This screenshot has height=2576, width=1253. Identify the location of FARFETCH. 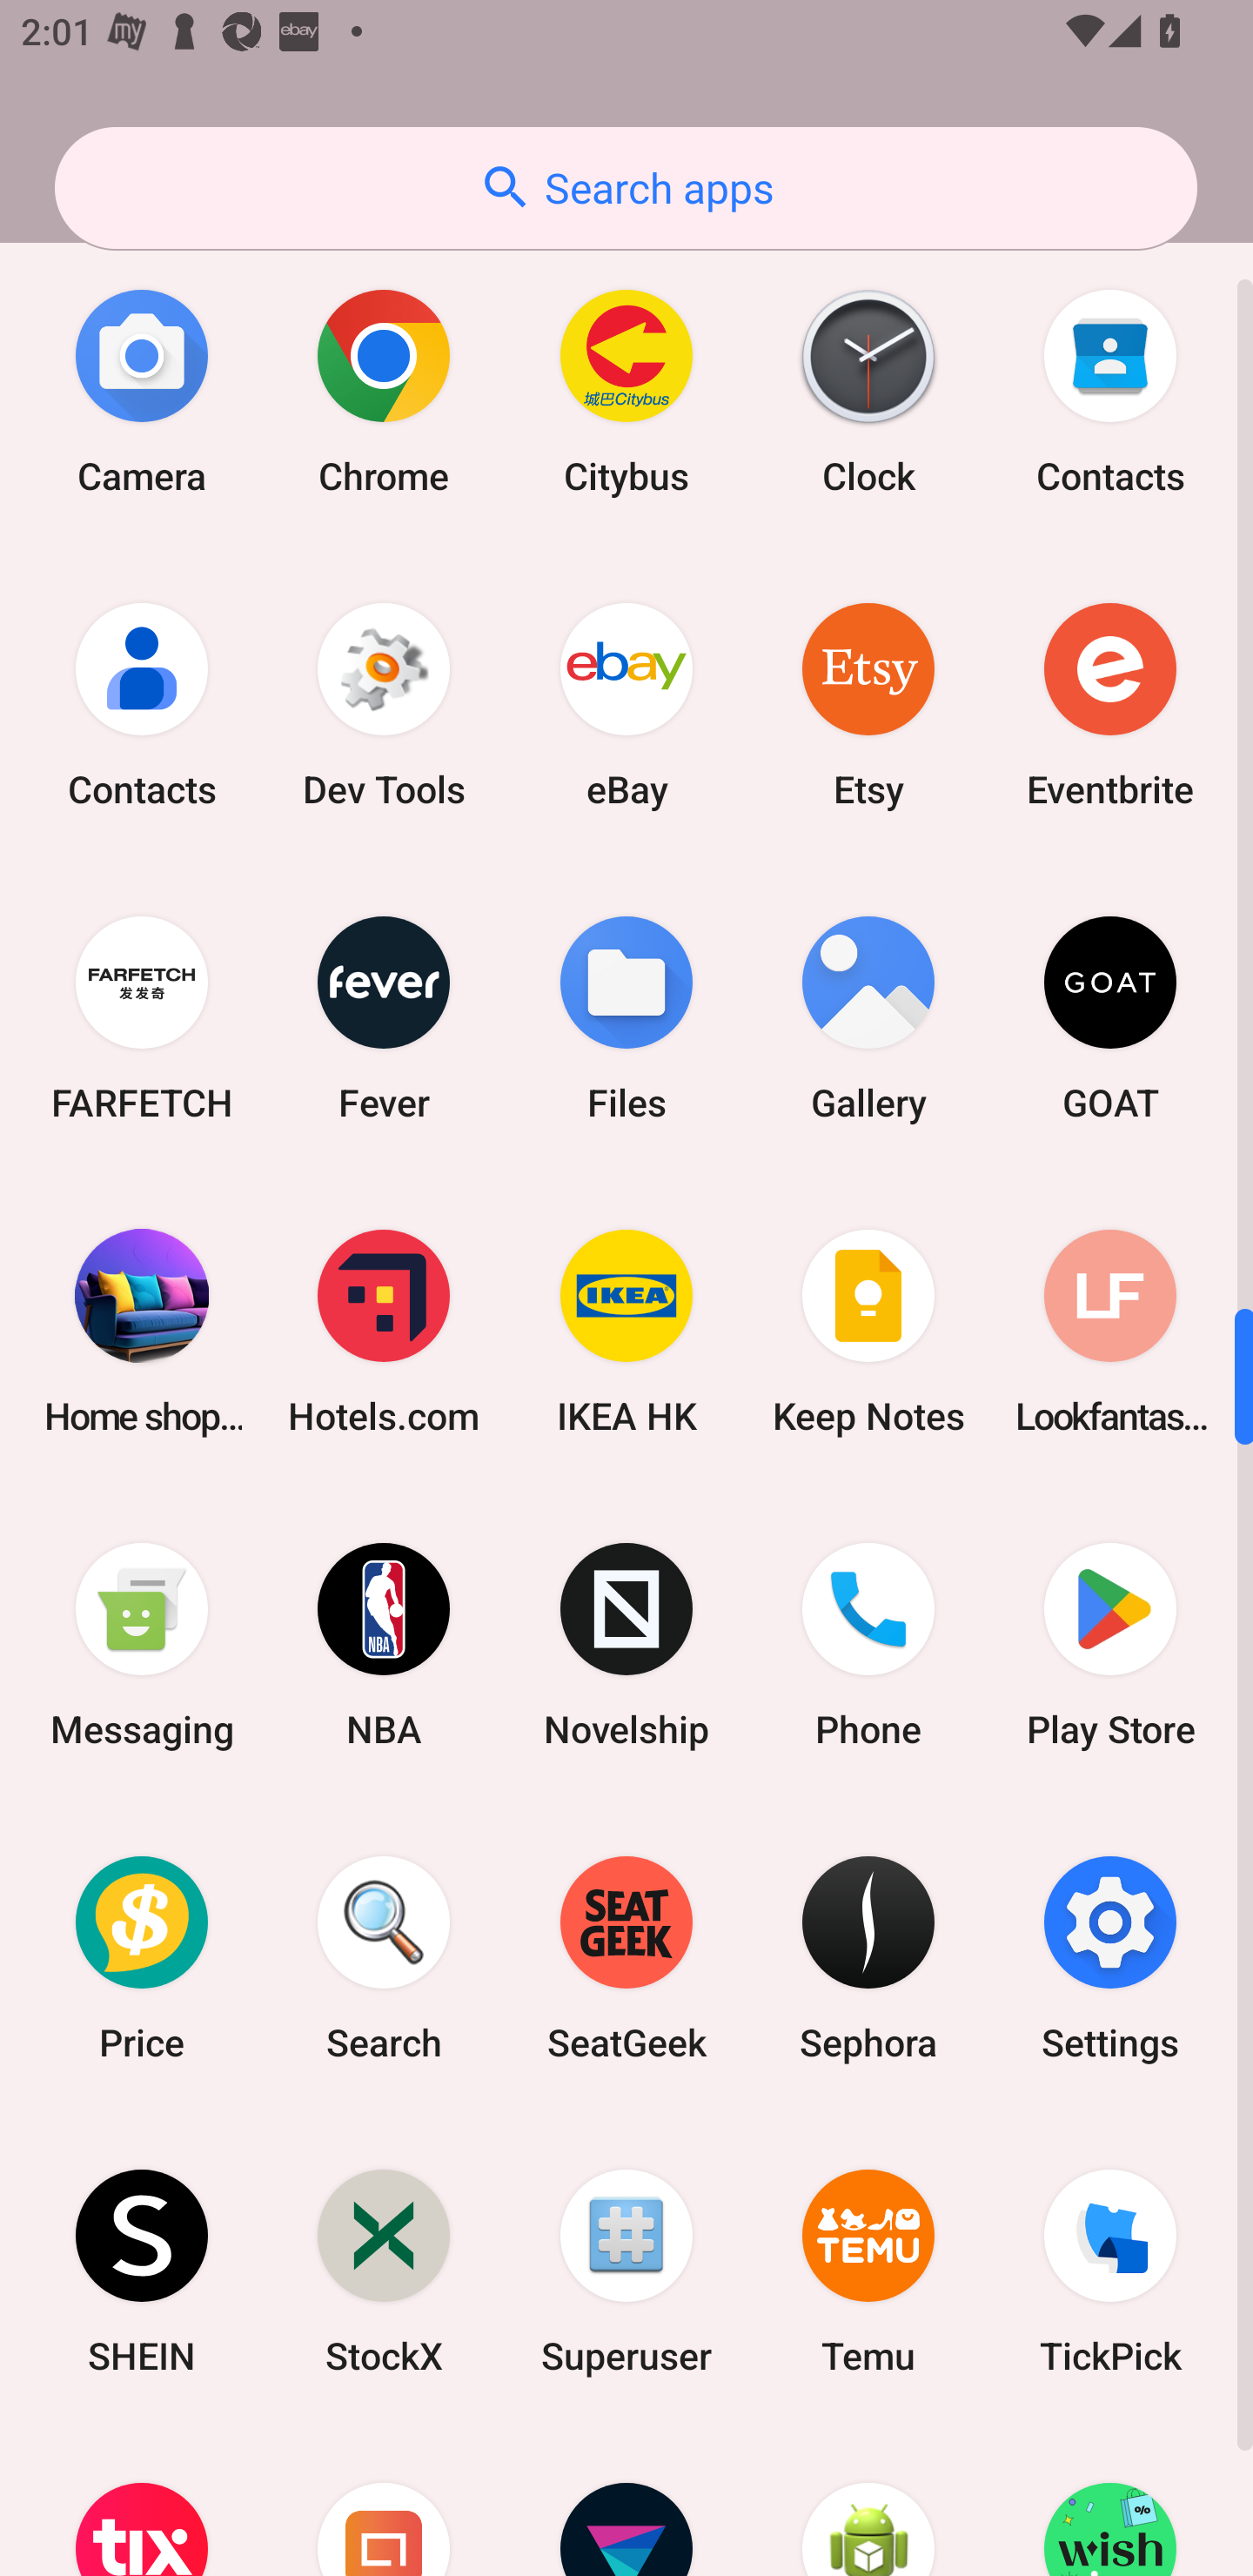
(142, 1016).